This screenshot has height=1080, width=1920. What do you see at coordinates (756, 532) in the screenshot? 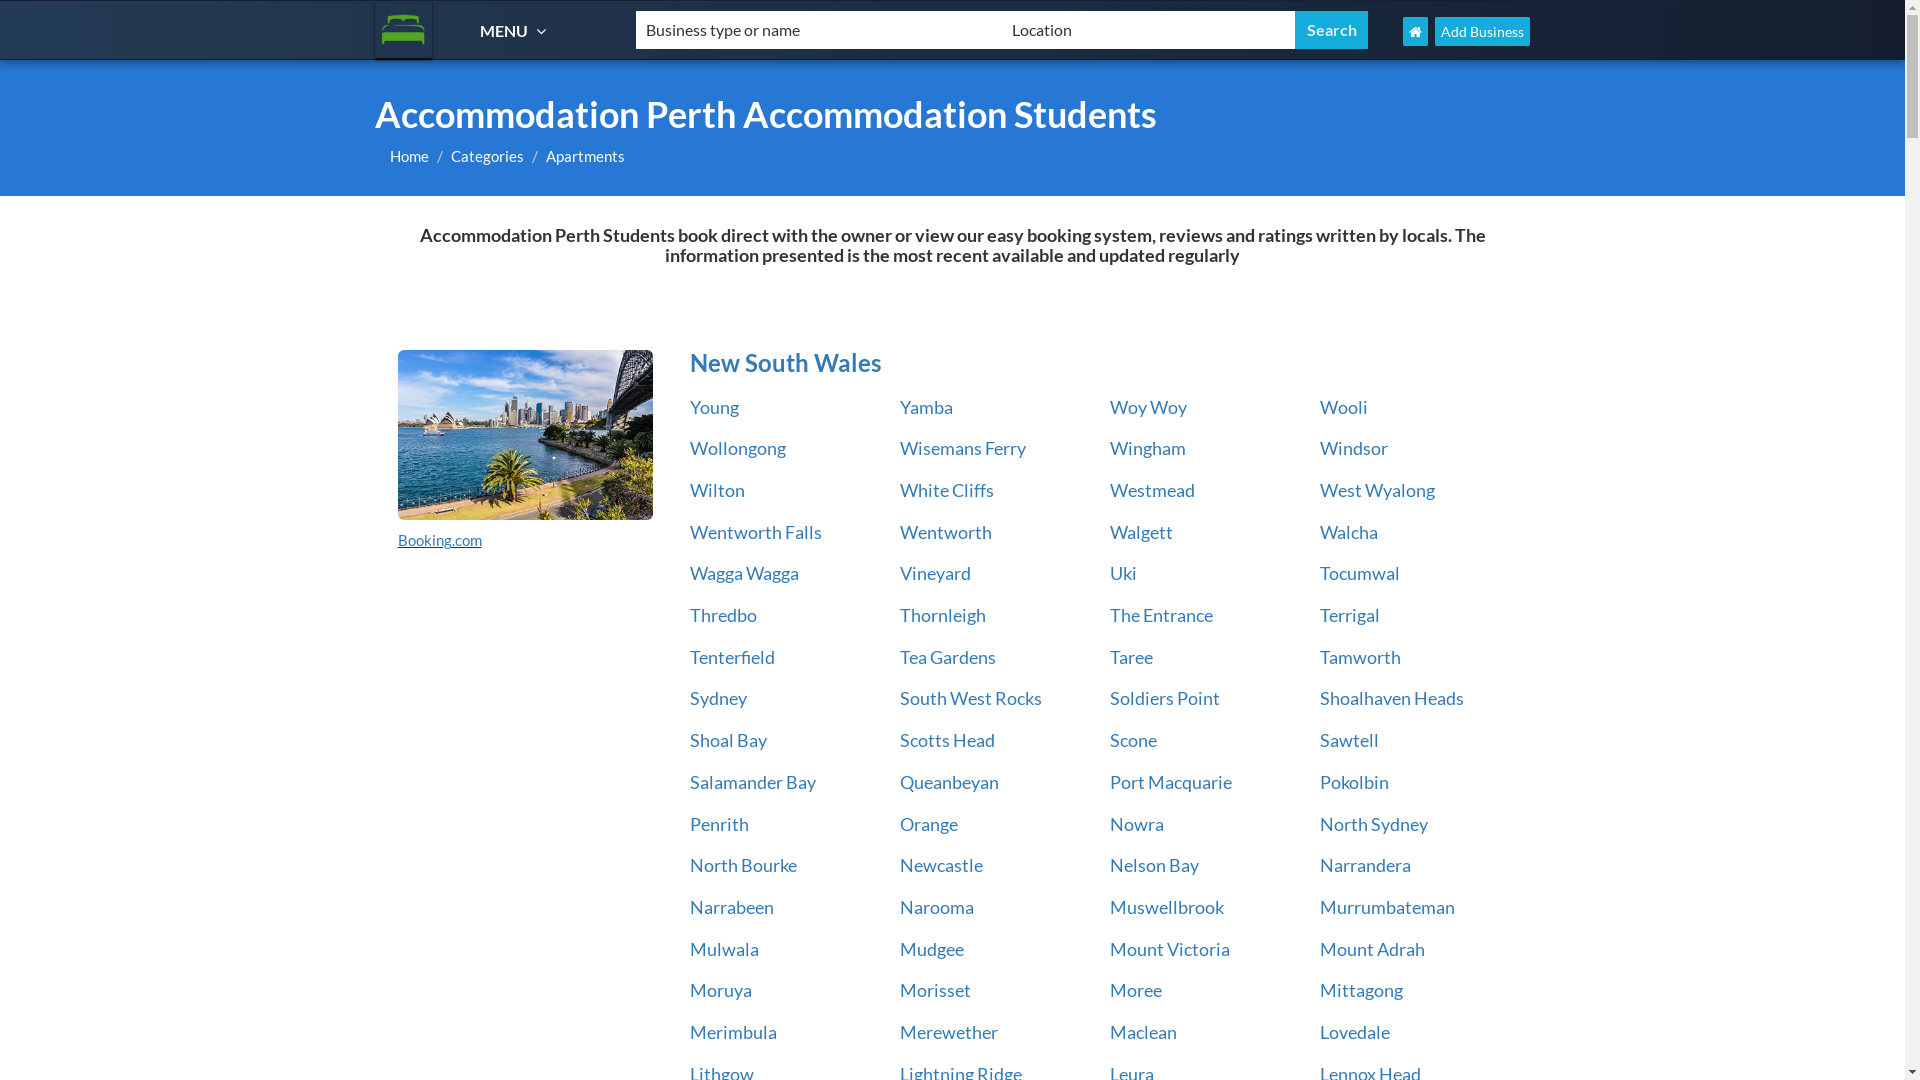
I see `Wentworth Falls` at bounding box center [756, 532].